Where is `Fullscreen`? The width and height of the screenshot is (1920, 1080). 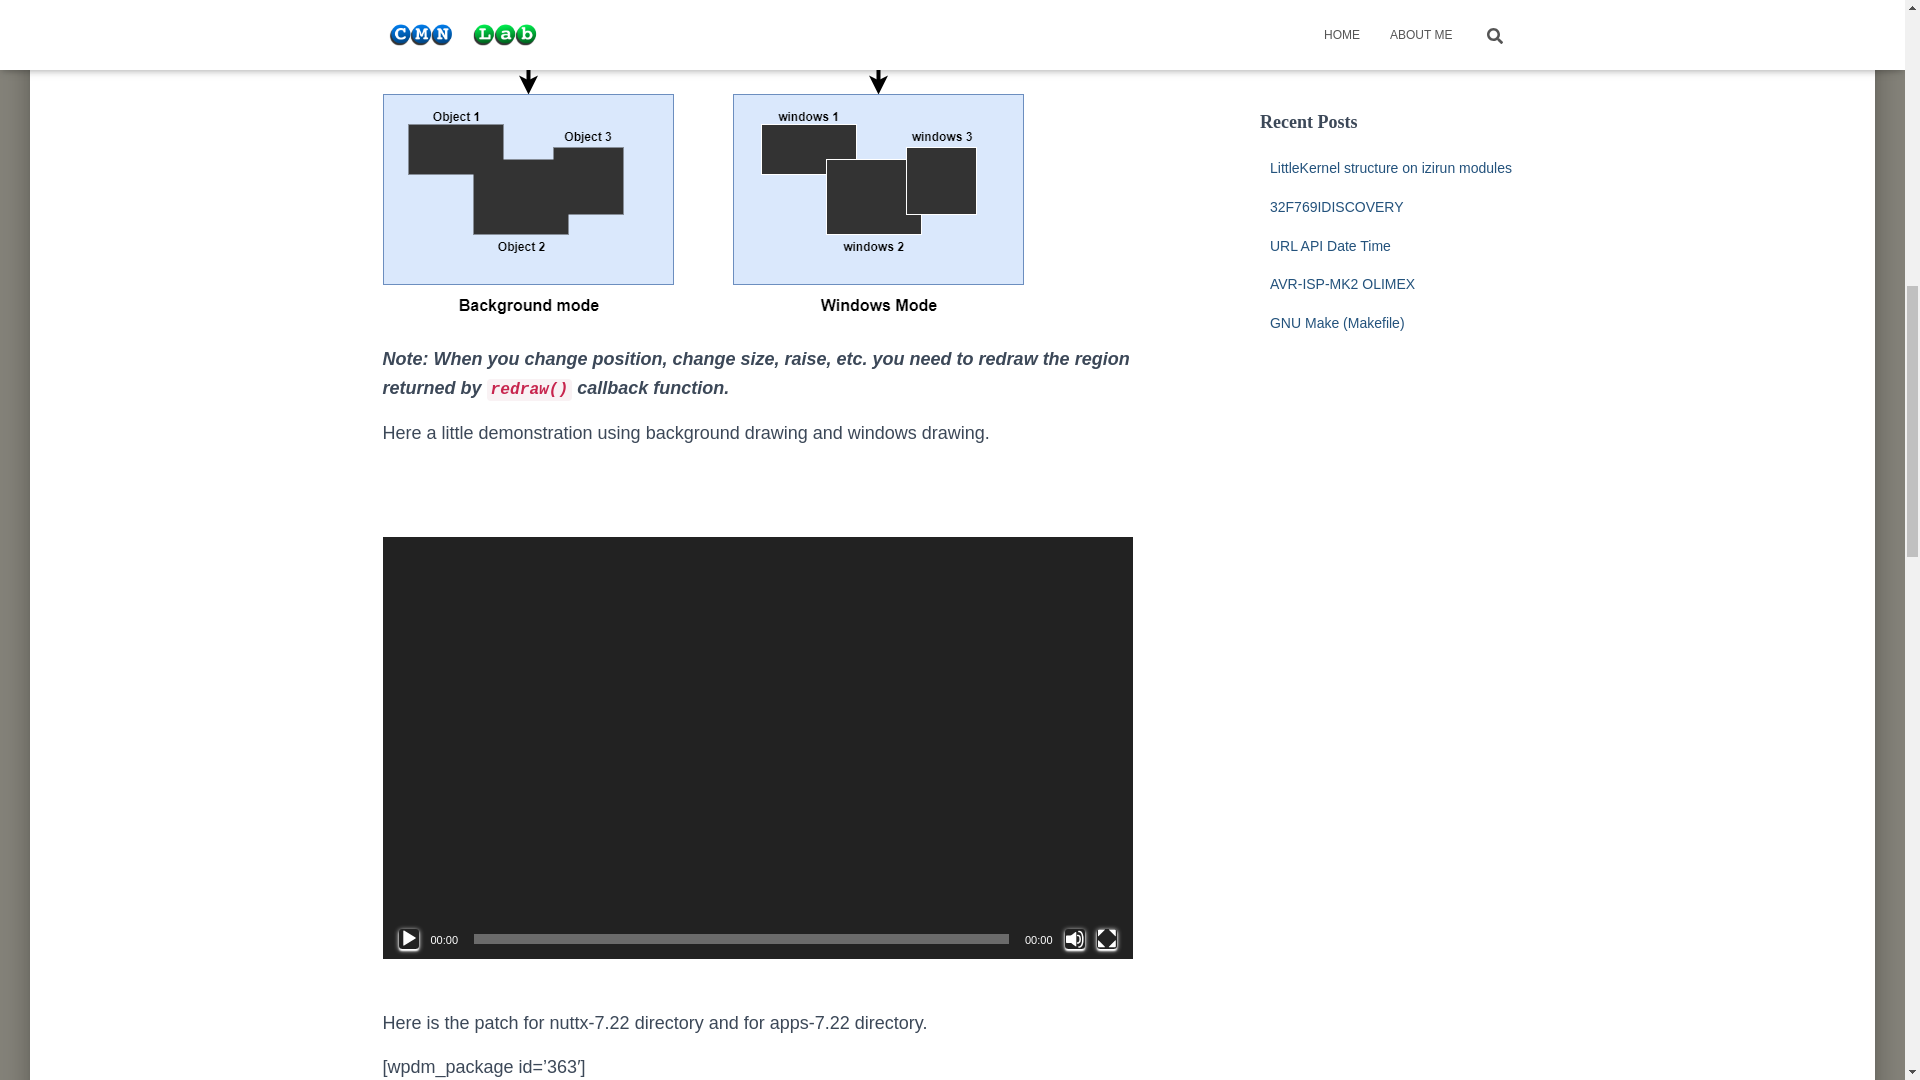 Fullscreen is located at coordinates (1106, 938).